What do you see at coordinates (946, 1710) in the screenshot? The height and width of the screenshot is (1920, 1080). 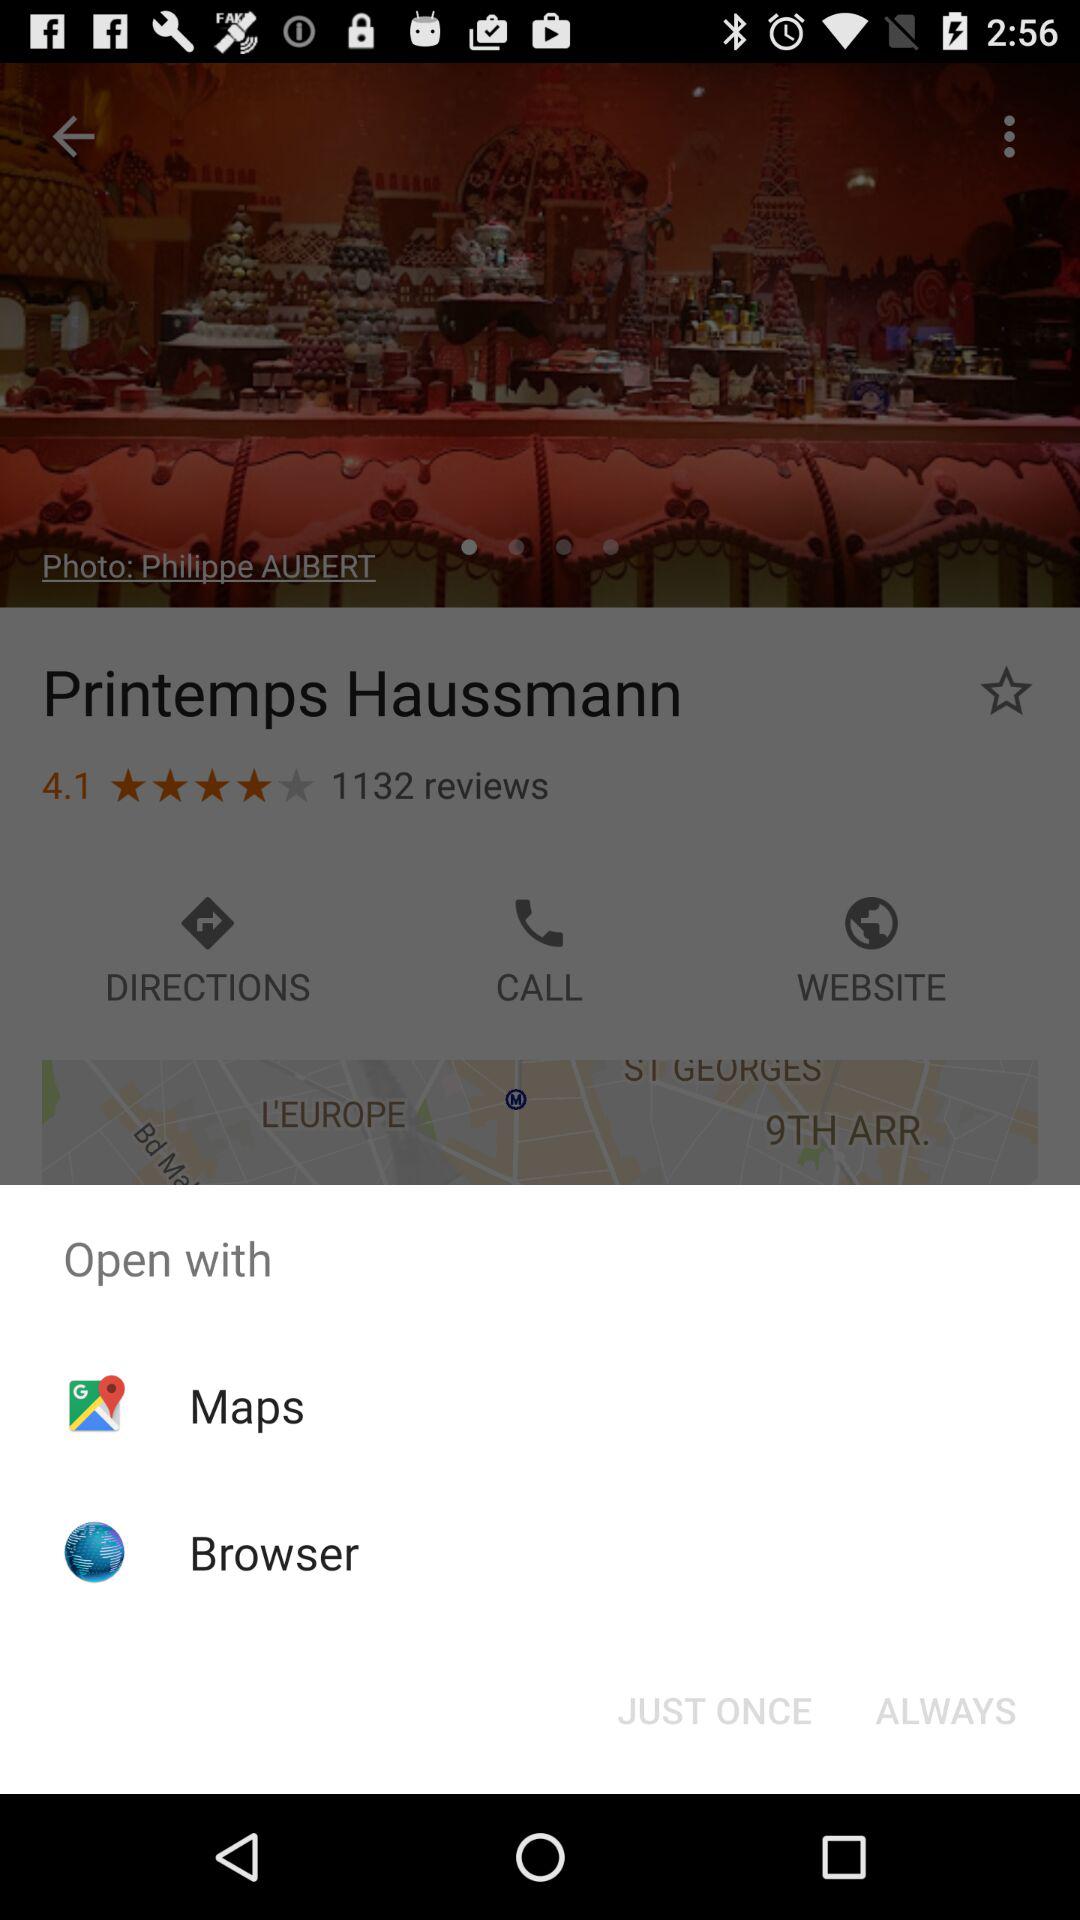 I see `tap the item below open with item` at bounding box center [946, 1710].